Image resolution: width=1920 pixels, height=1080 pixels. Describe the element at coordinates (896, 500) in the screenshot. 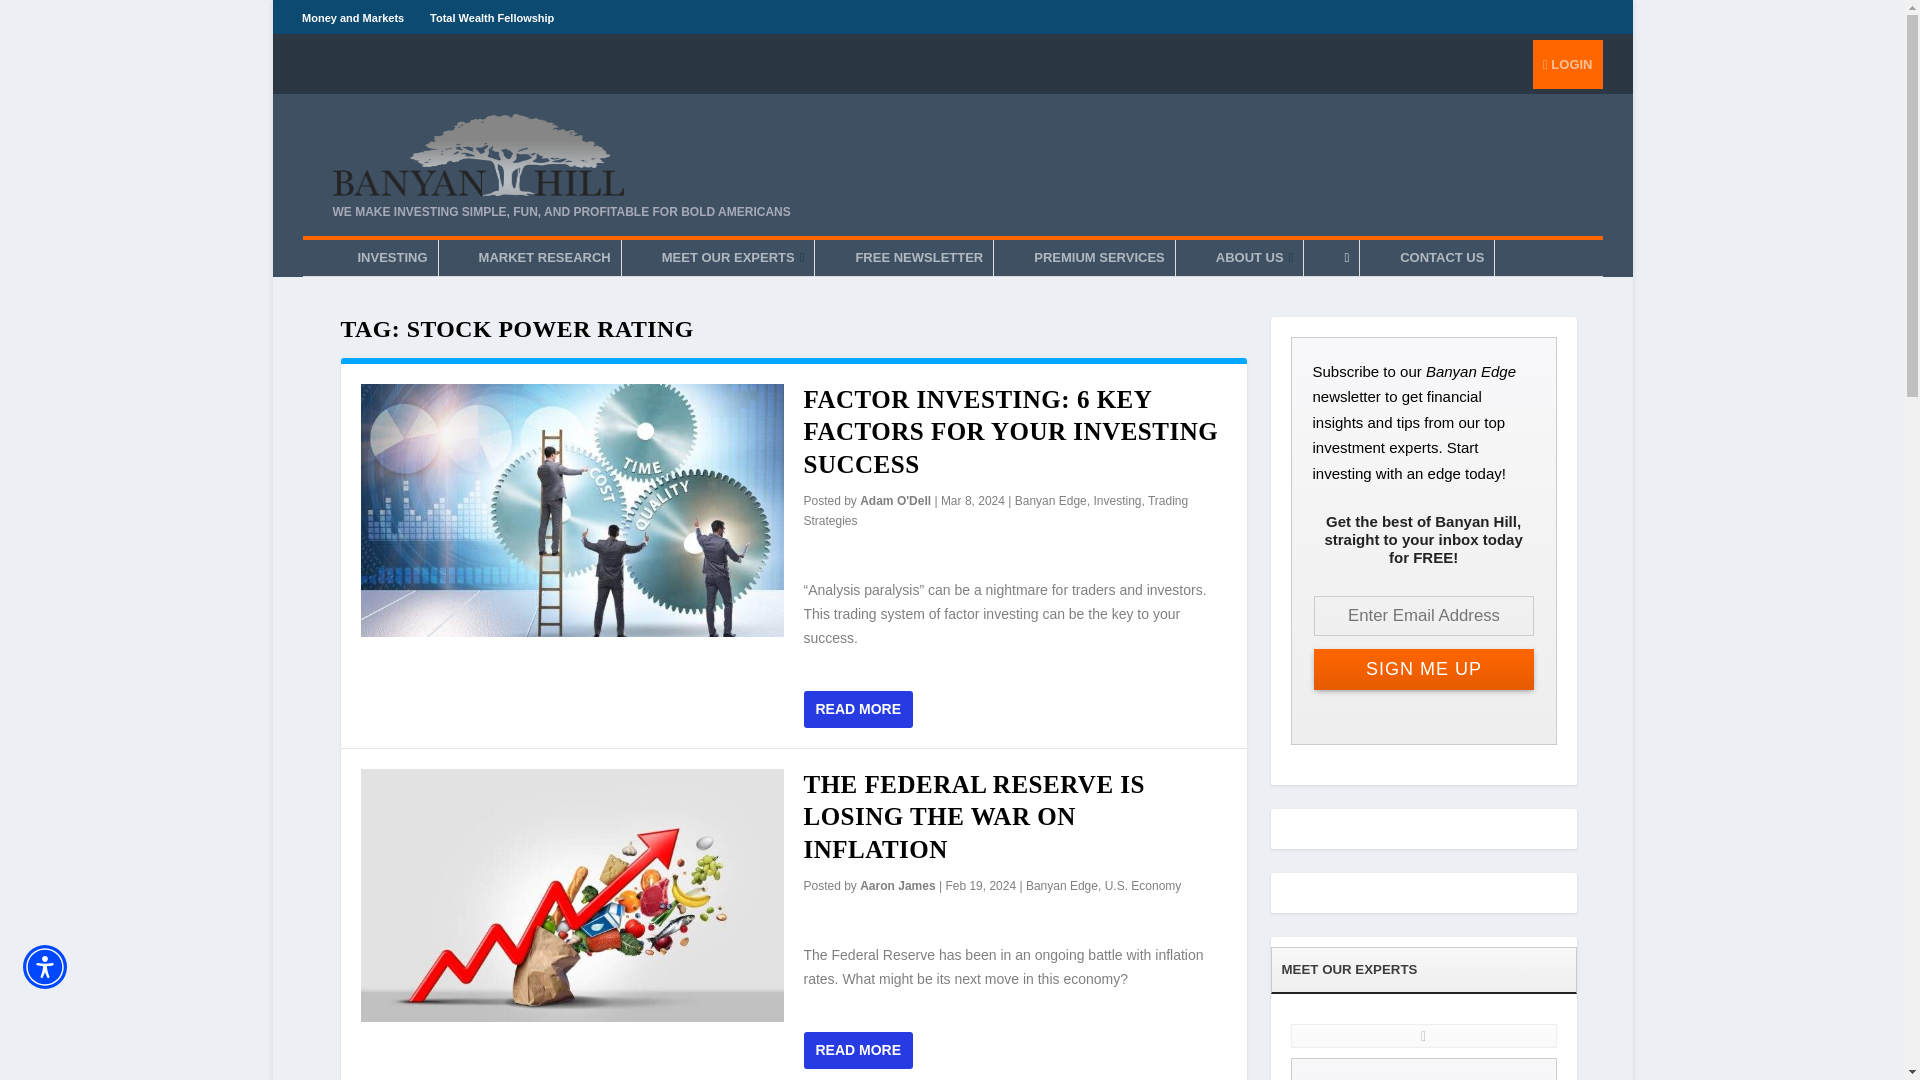

I see `Posts by Adam O'Dell` at that location.